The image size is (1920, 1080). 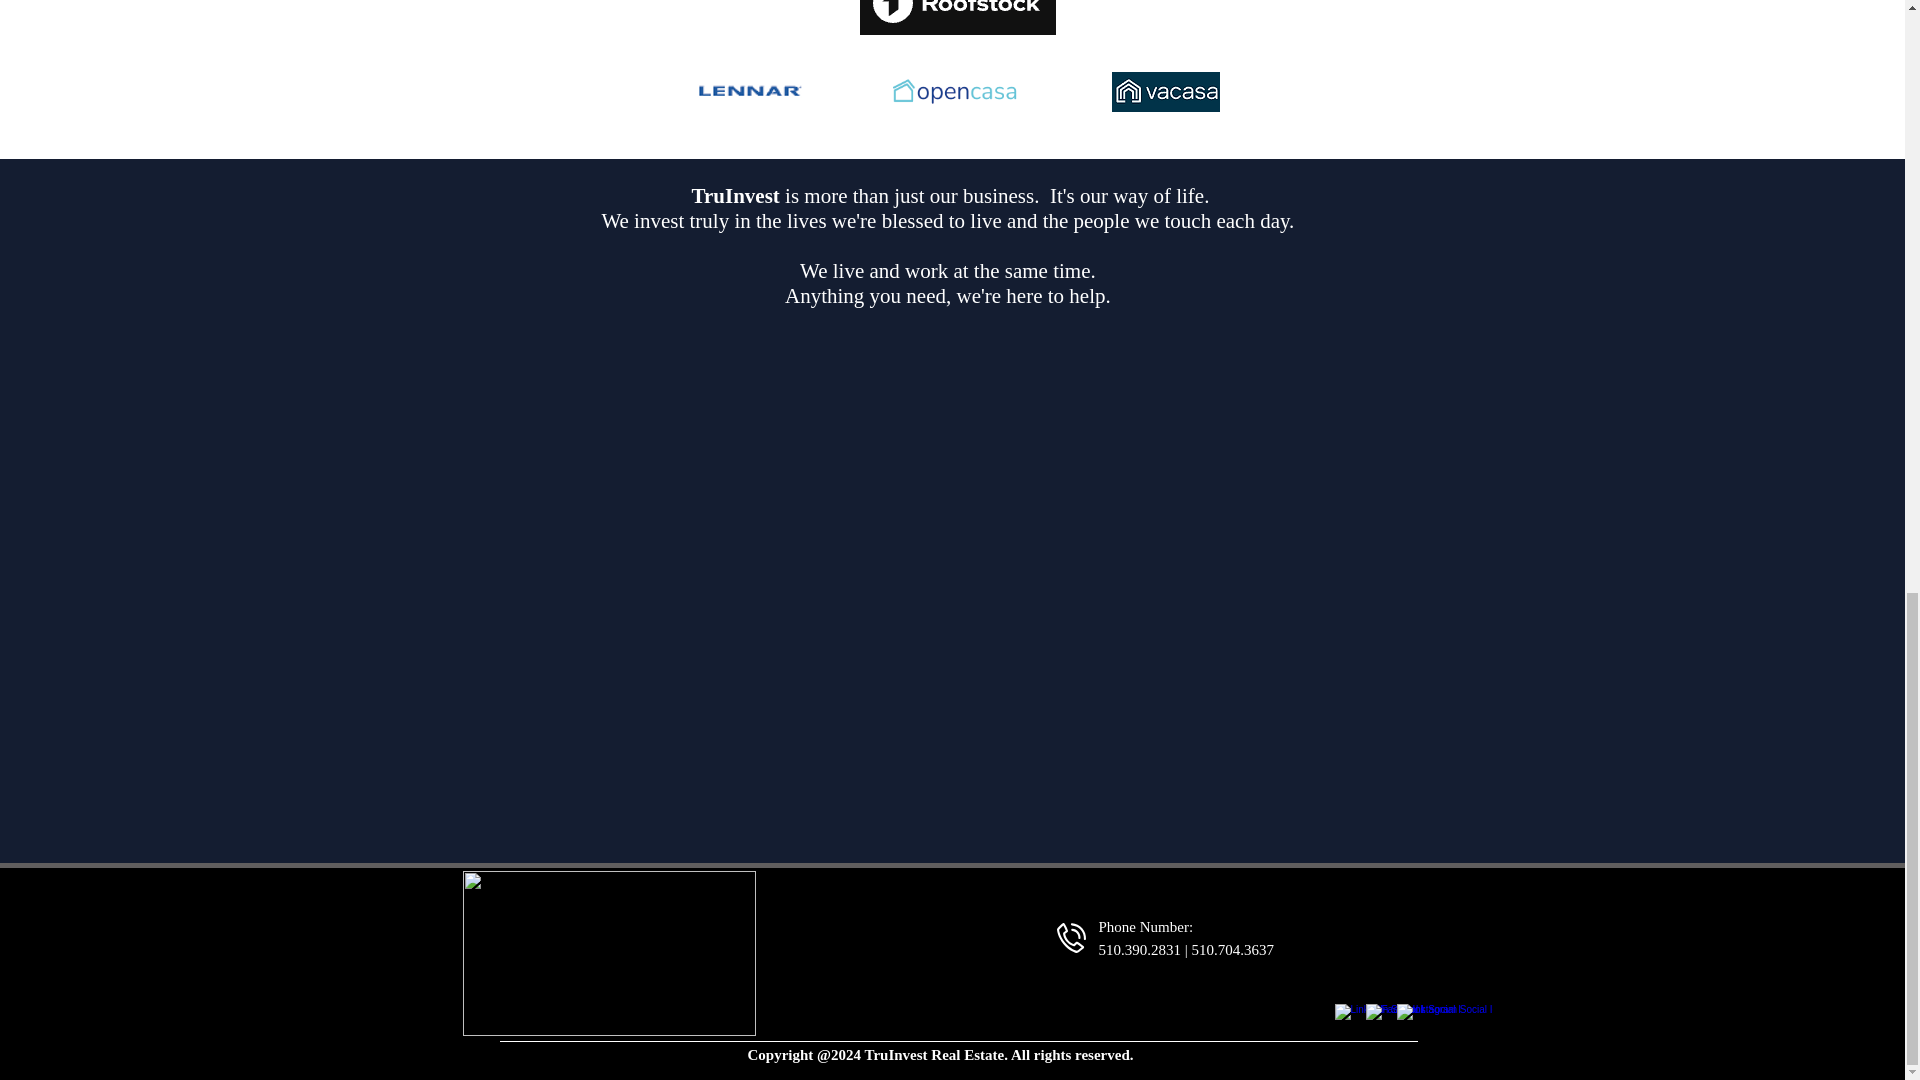 I want to click on Screen Shot 2024-06-26 at 9.12.50 PM.png, so click(x=958, y=17).